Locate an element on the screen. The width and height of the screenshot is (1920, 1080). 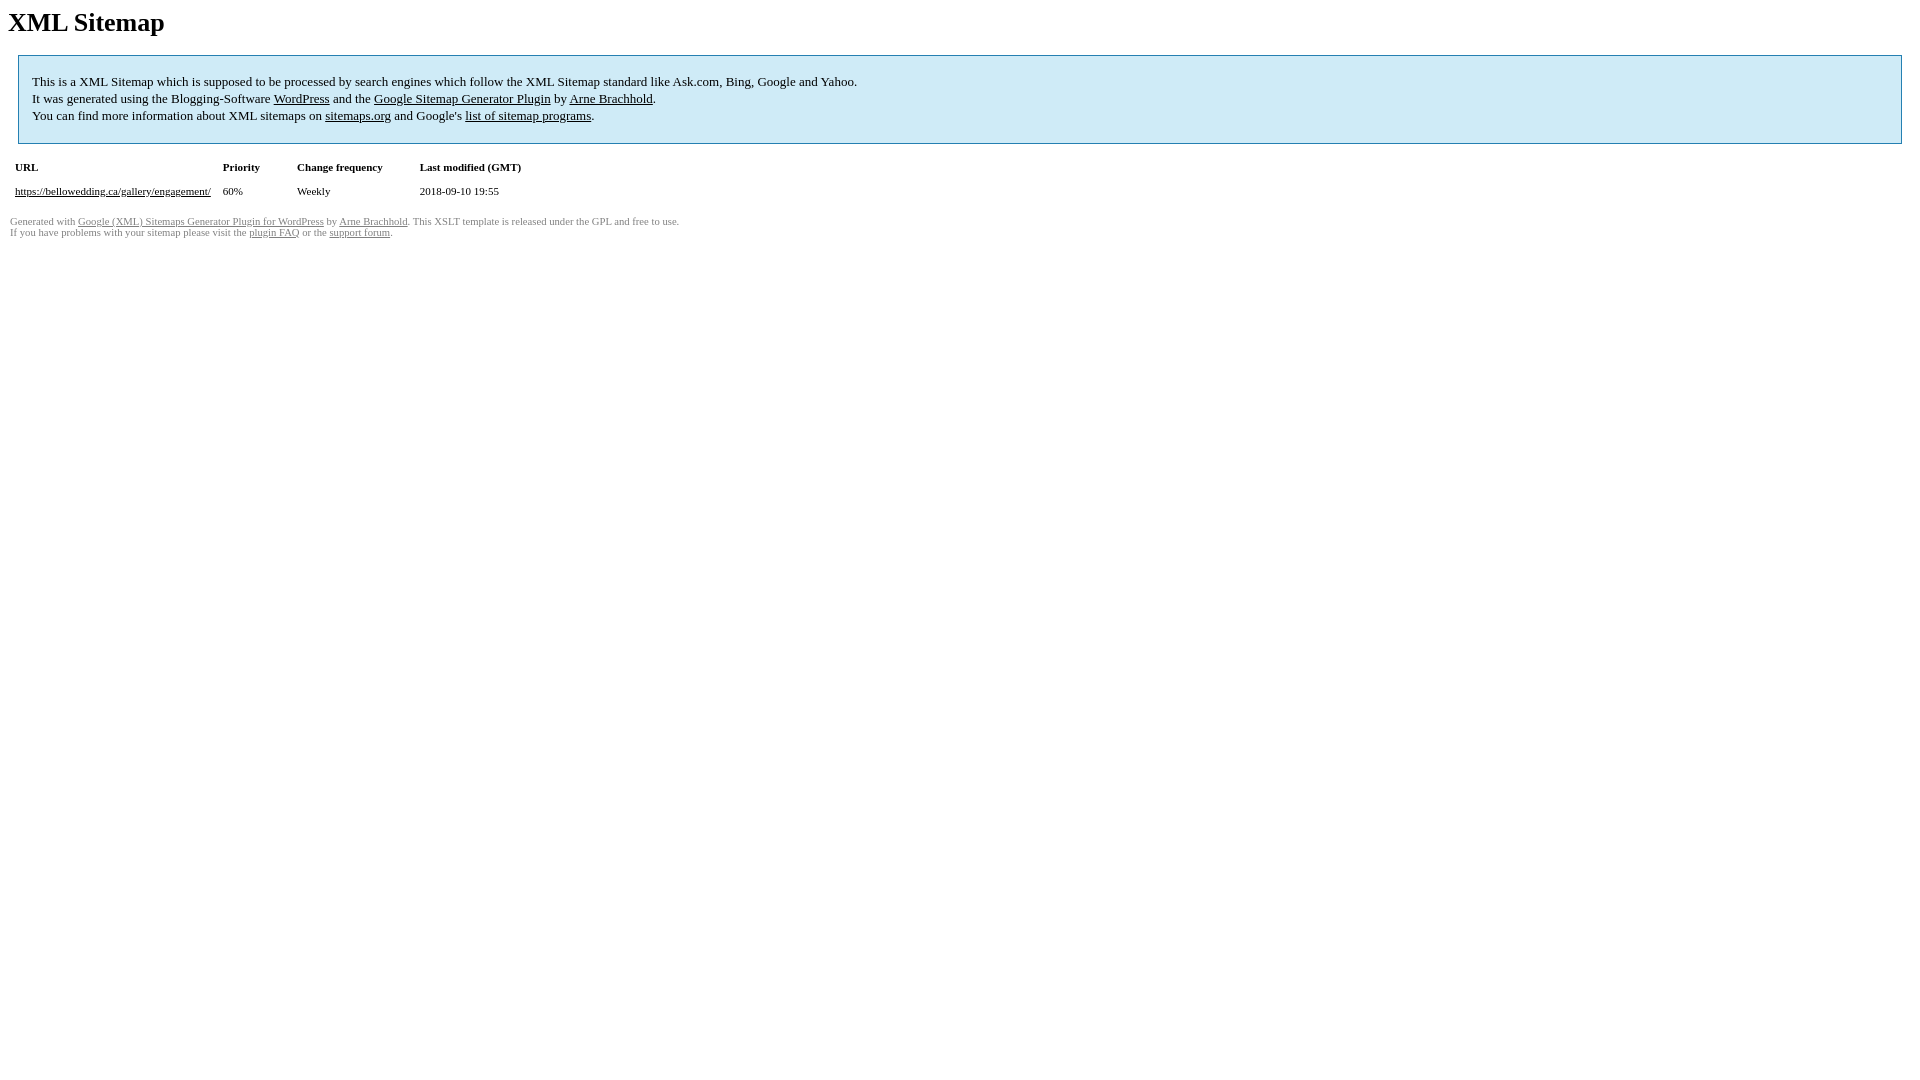
Arne Brachhold is located at coordinates (373, 222).